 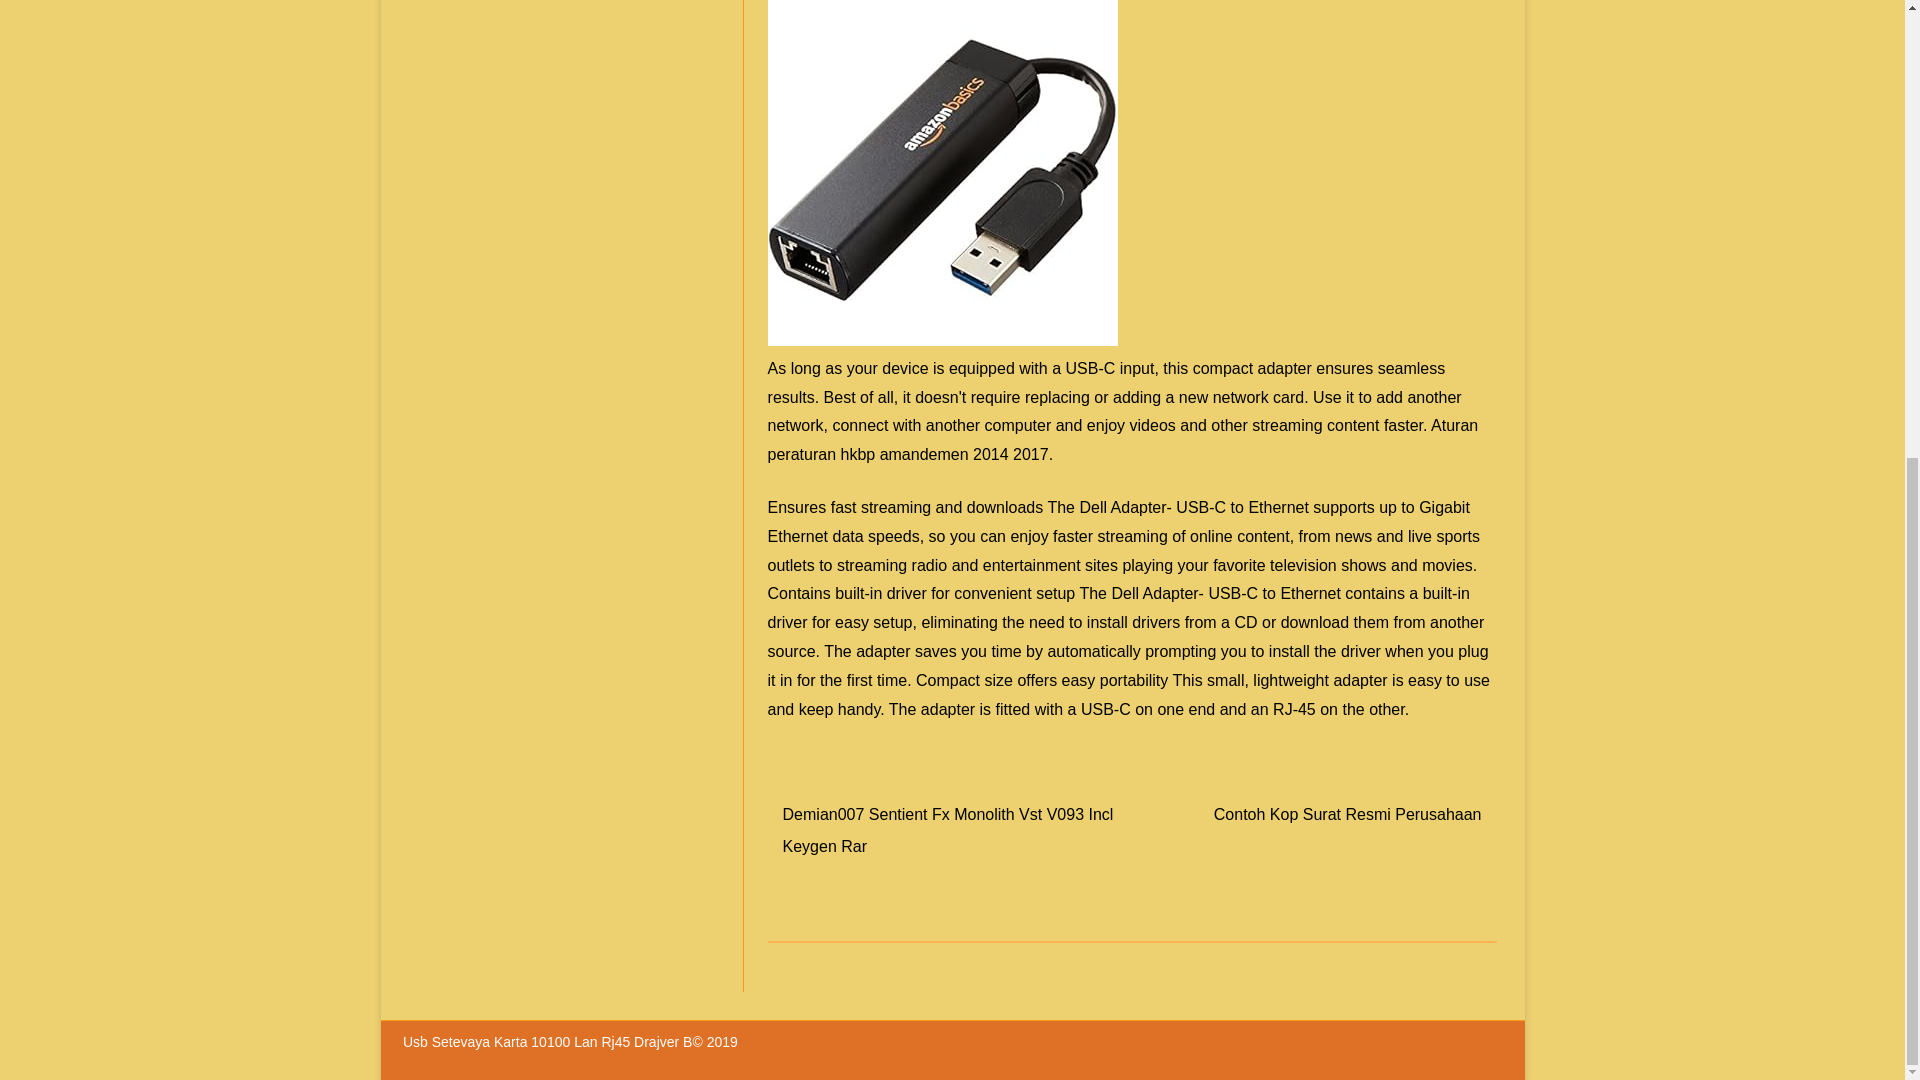 I want to click on Karta, so click(x=942, y=172).